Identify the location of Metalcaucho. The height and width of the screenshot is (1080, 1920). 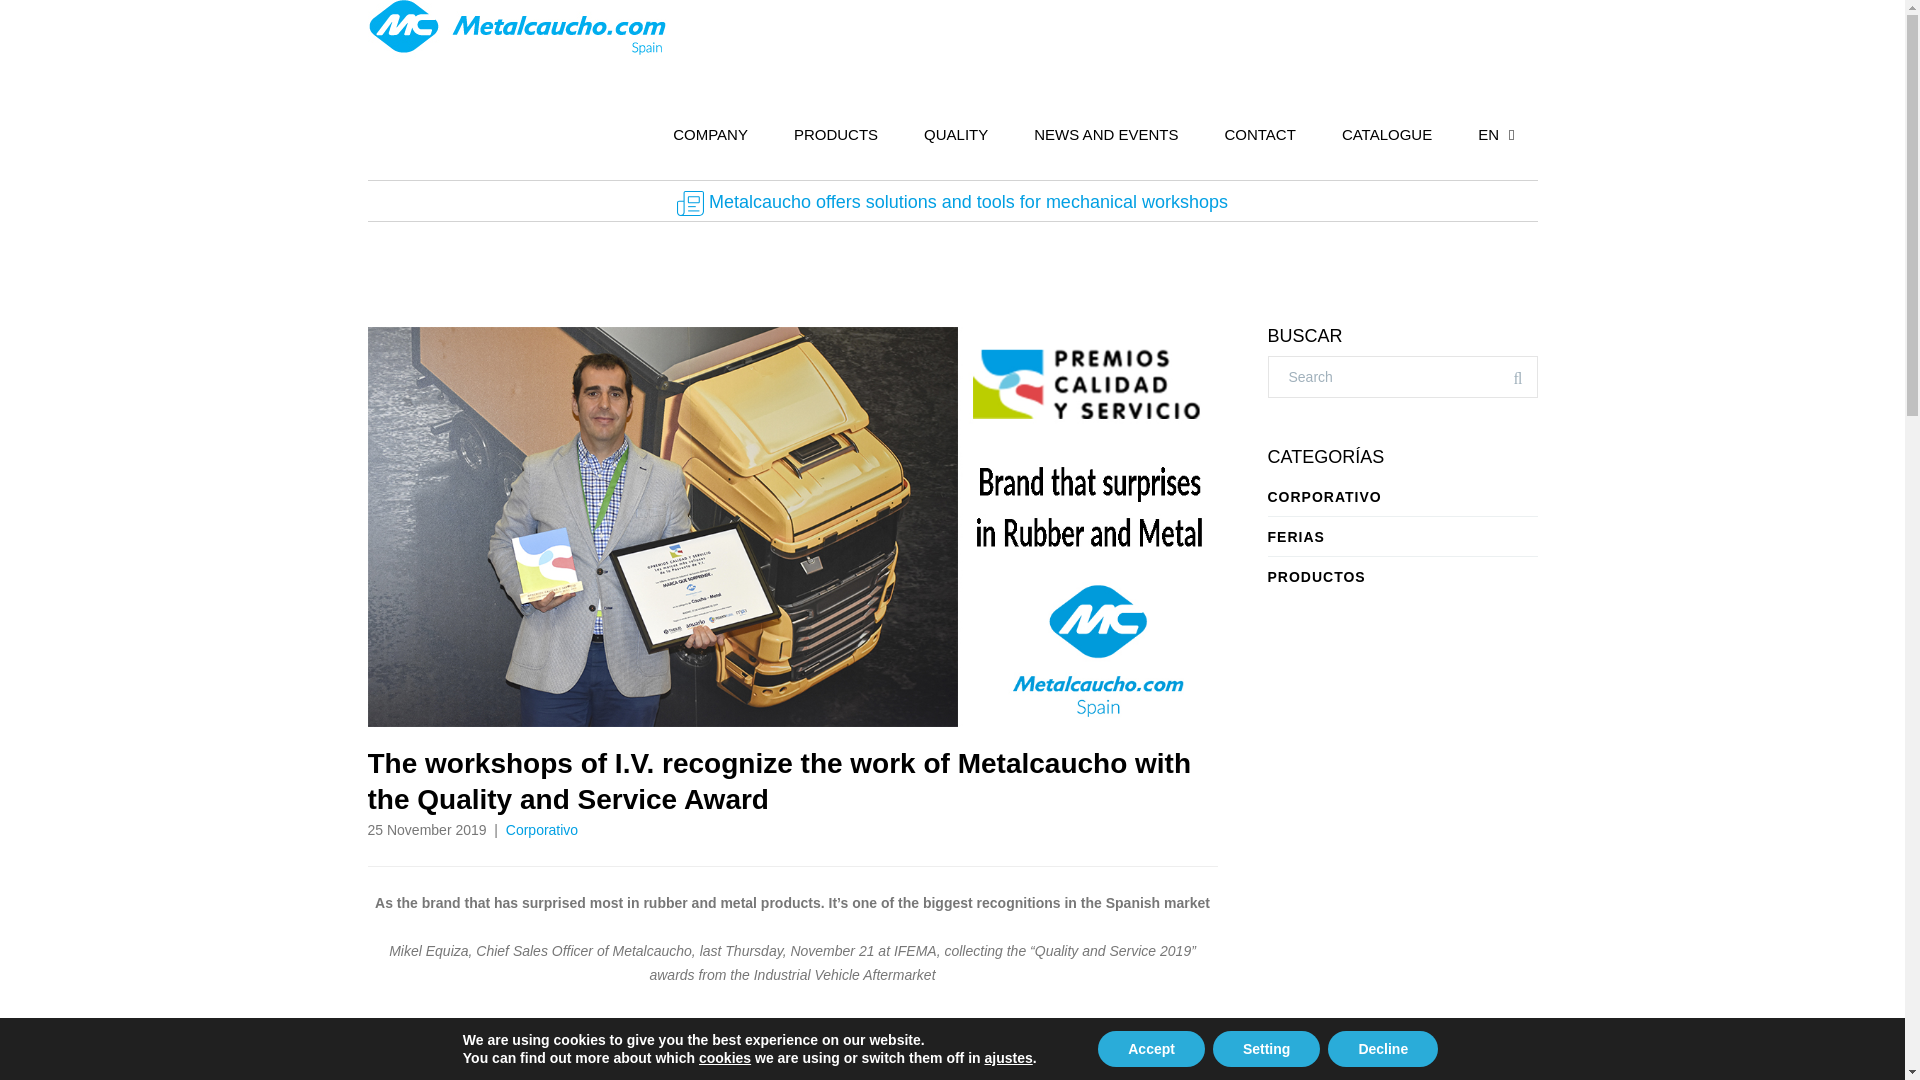
(517, 30).